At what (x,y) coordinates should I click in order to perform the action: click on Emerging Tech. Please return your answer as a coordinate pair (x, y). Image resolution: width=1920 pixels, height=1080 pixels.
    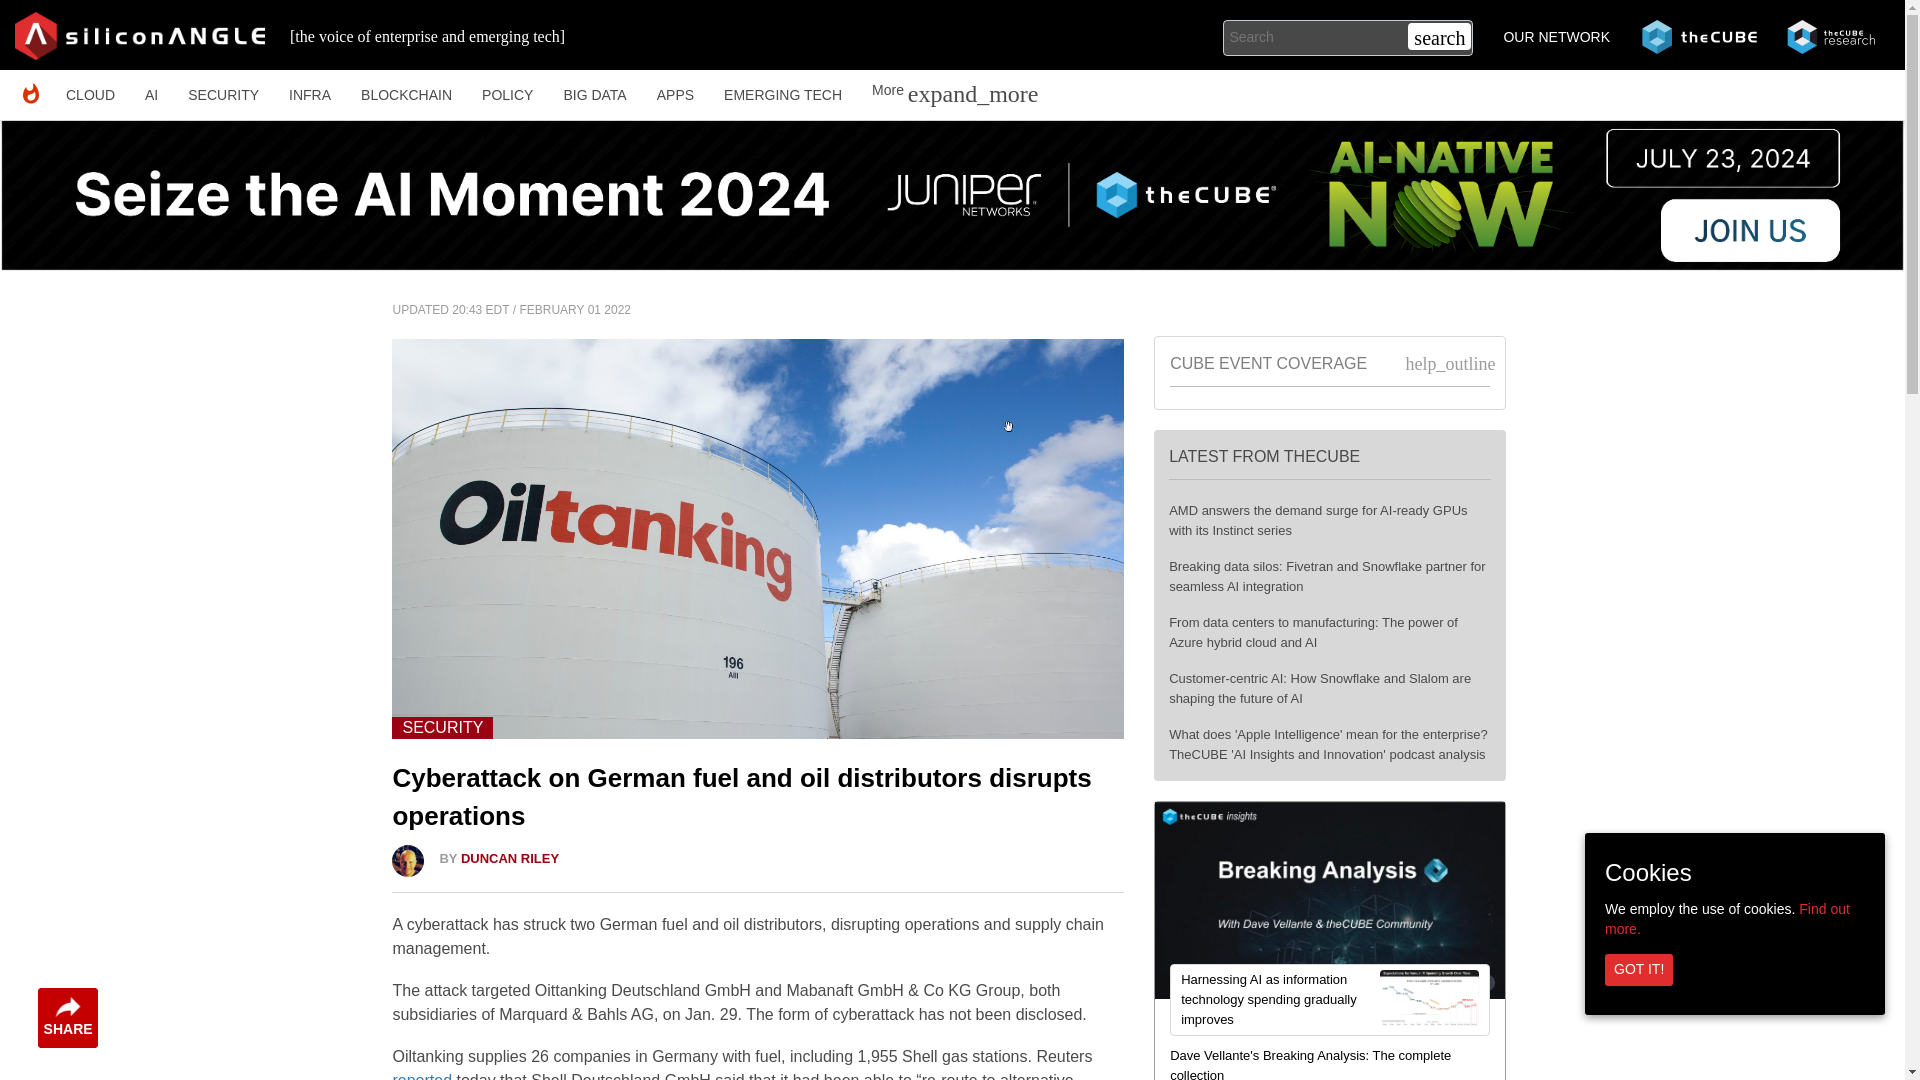
    Looking at the image, I should click on (782, 94).